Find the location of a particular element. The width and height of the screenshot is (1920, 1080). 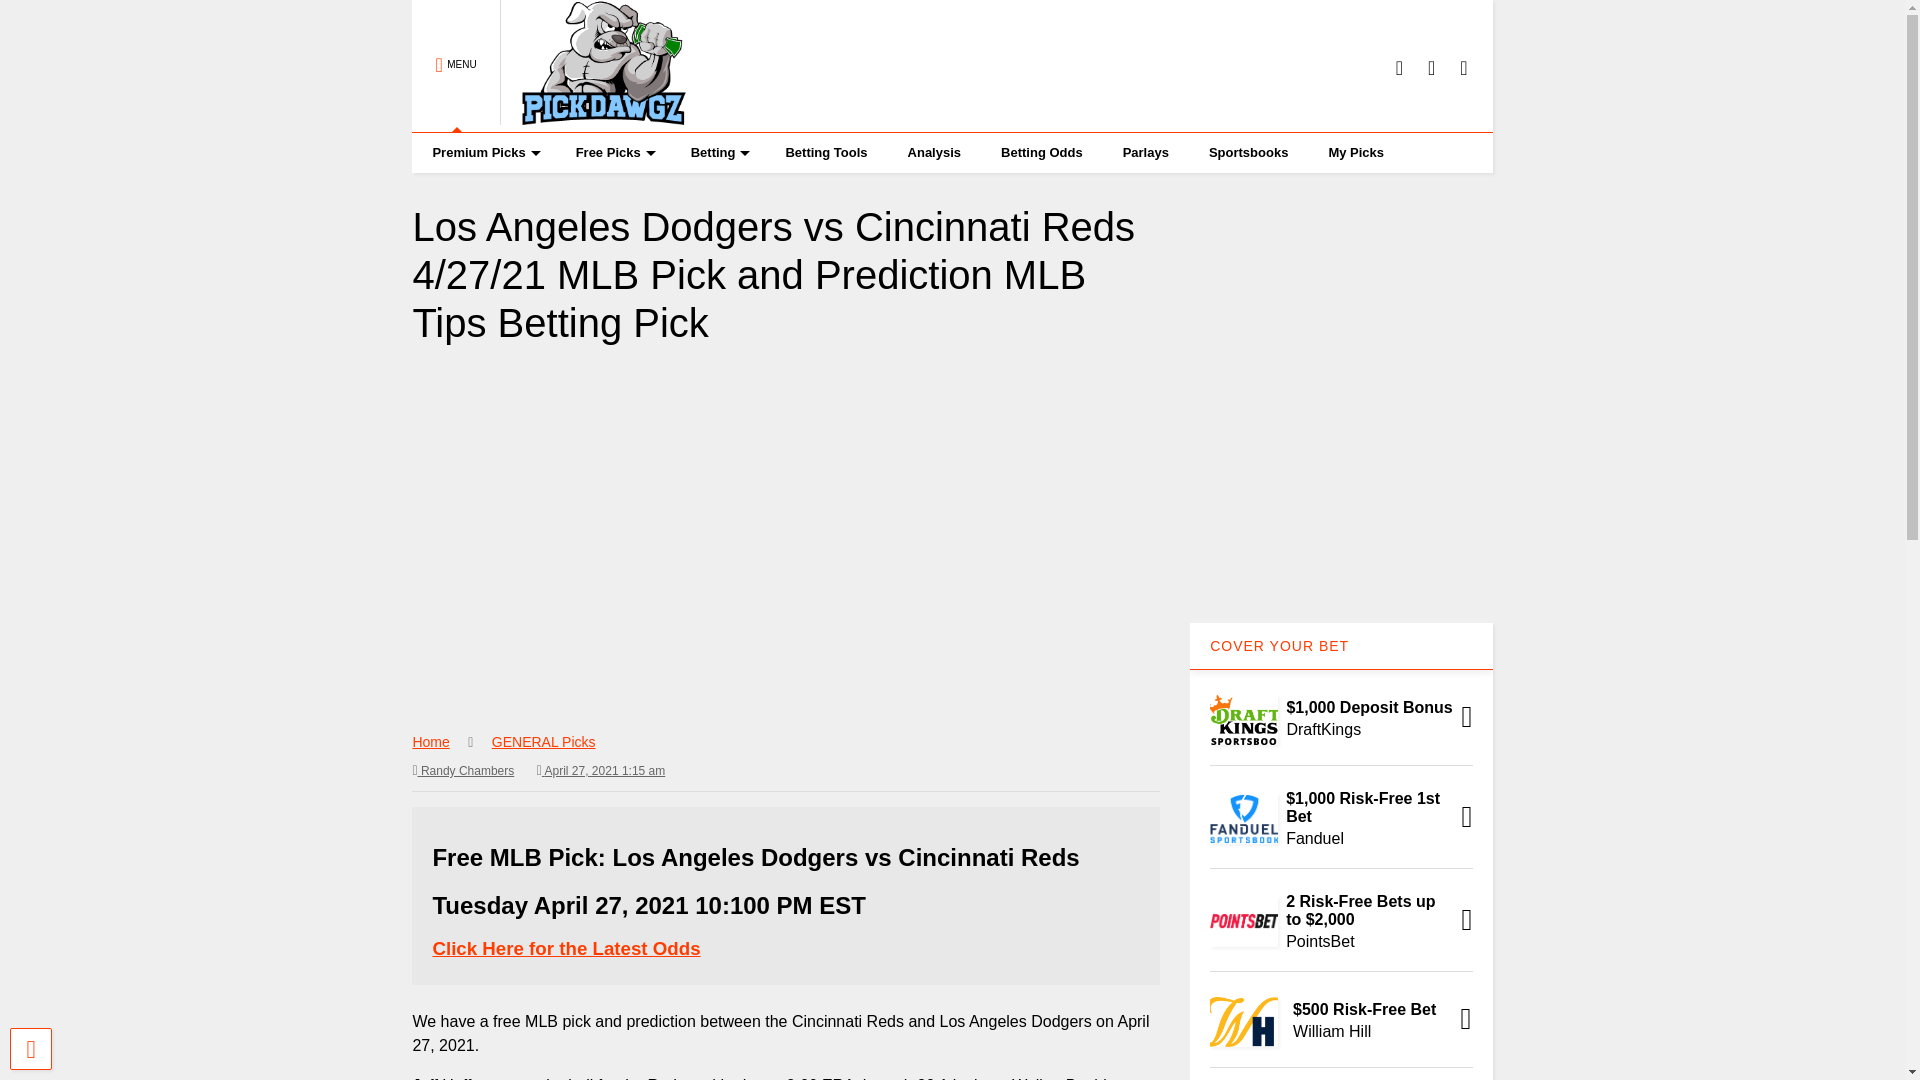

Free Picks is located at coordinates (613, 152).